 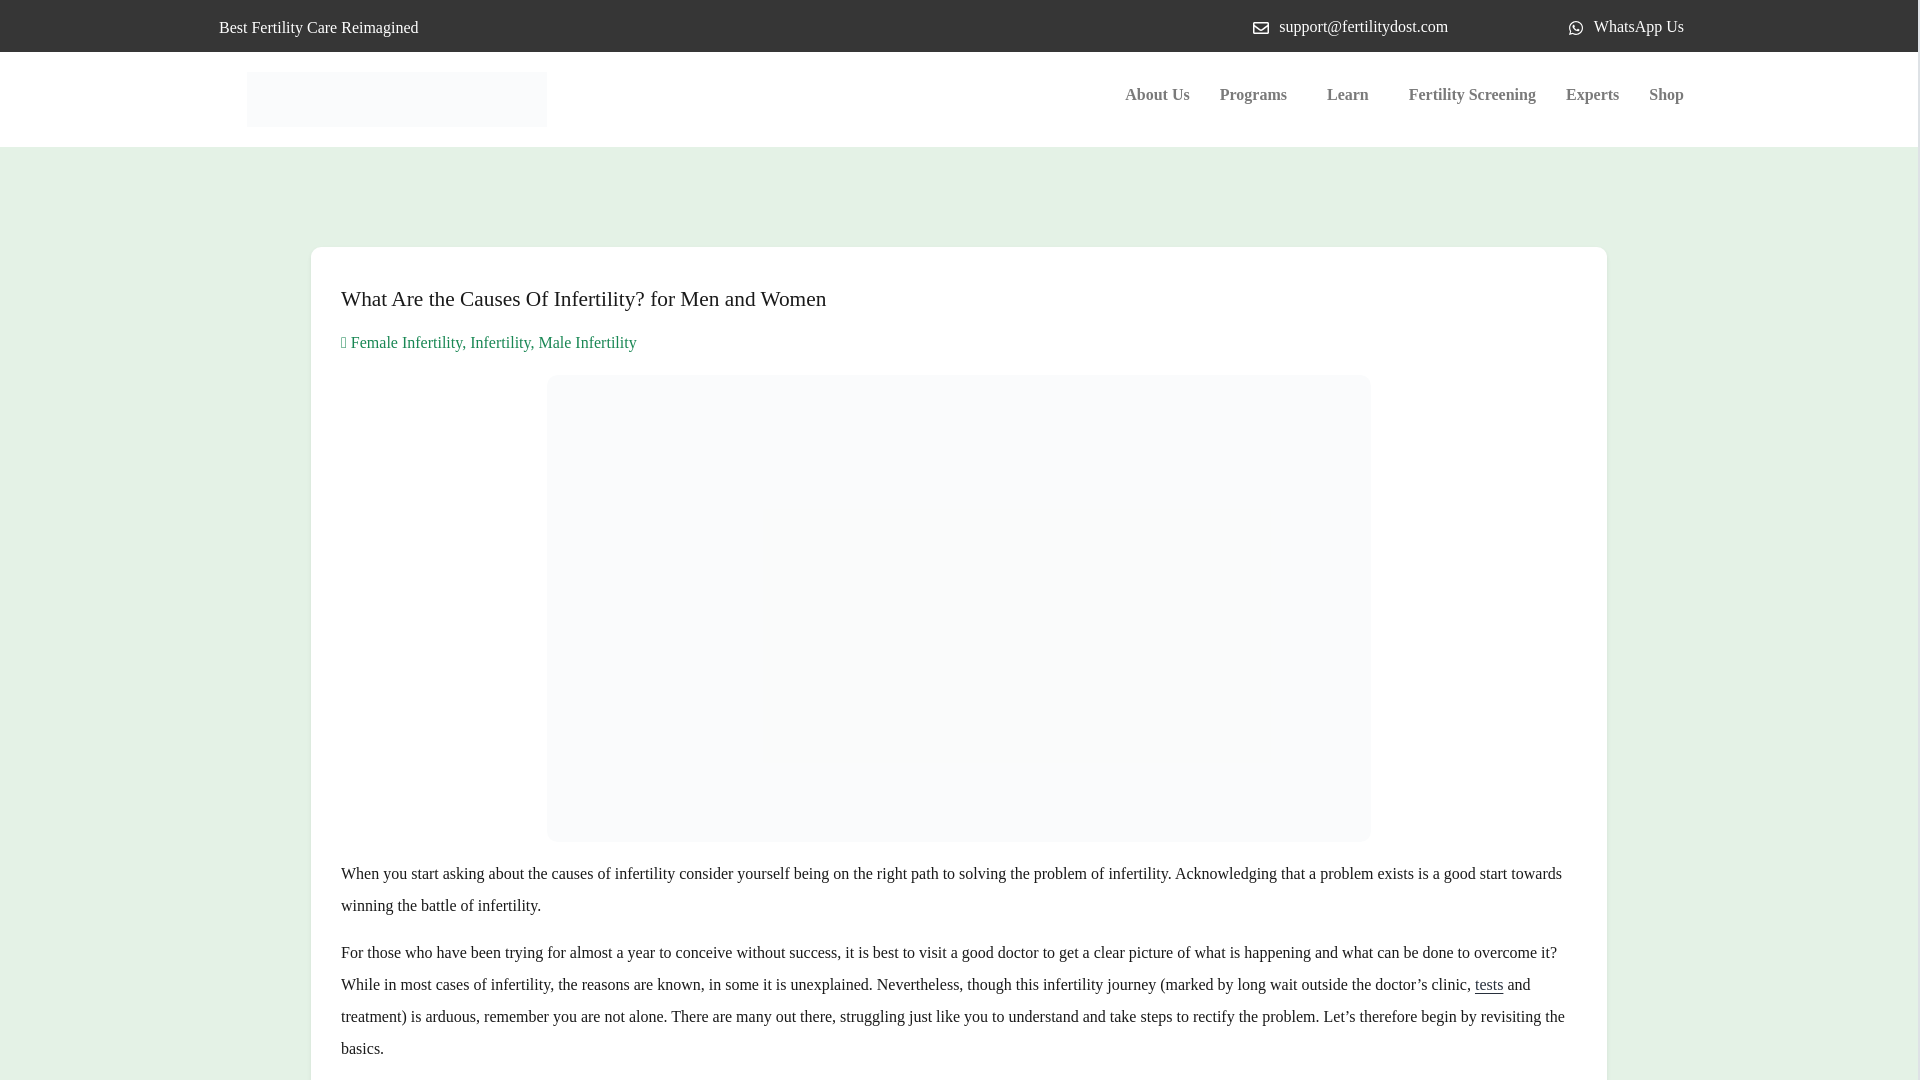 What do you see at coordinates (1156, 94) in the screenshot?
I see `About Us` at bounding box center [1156, 94].